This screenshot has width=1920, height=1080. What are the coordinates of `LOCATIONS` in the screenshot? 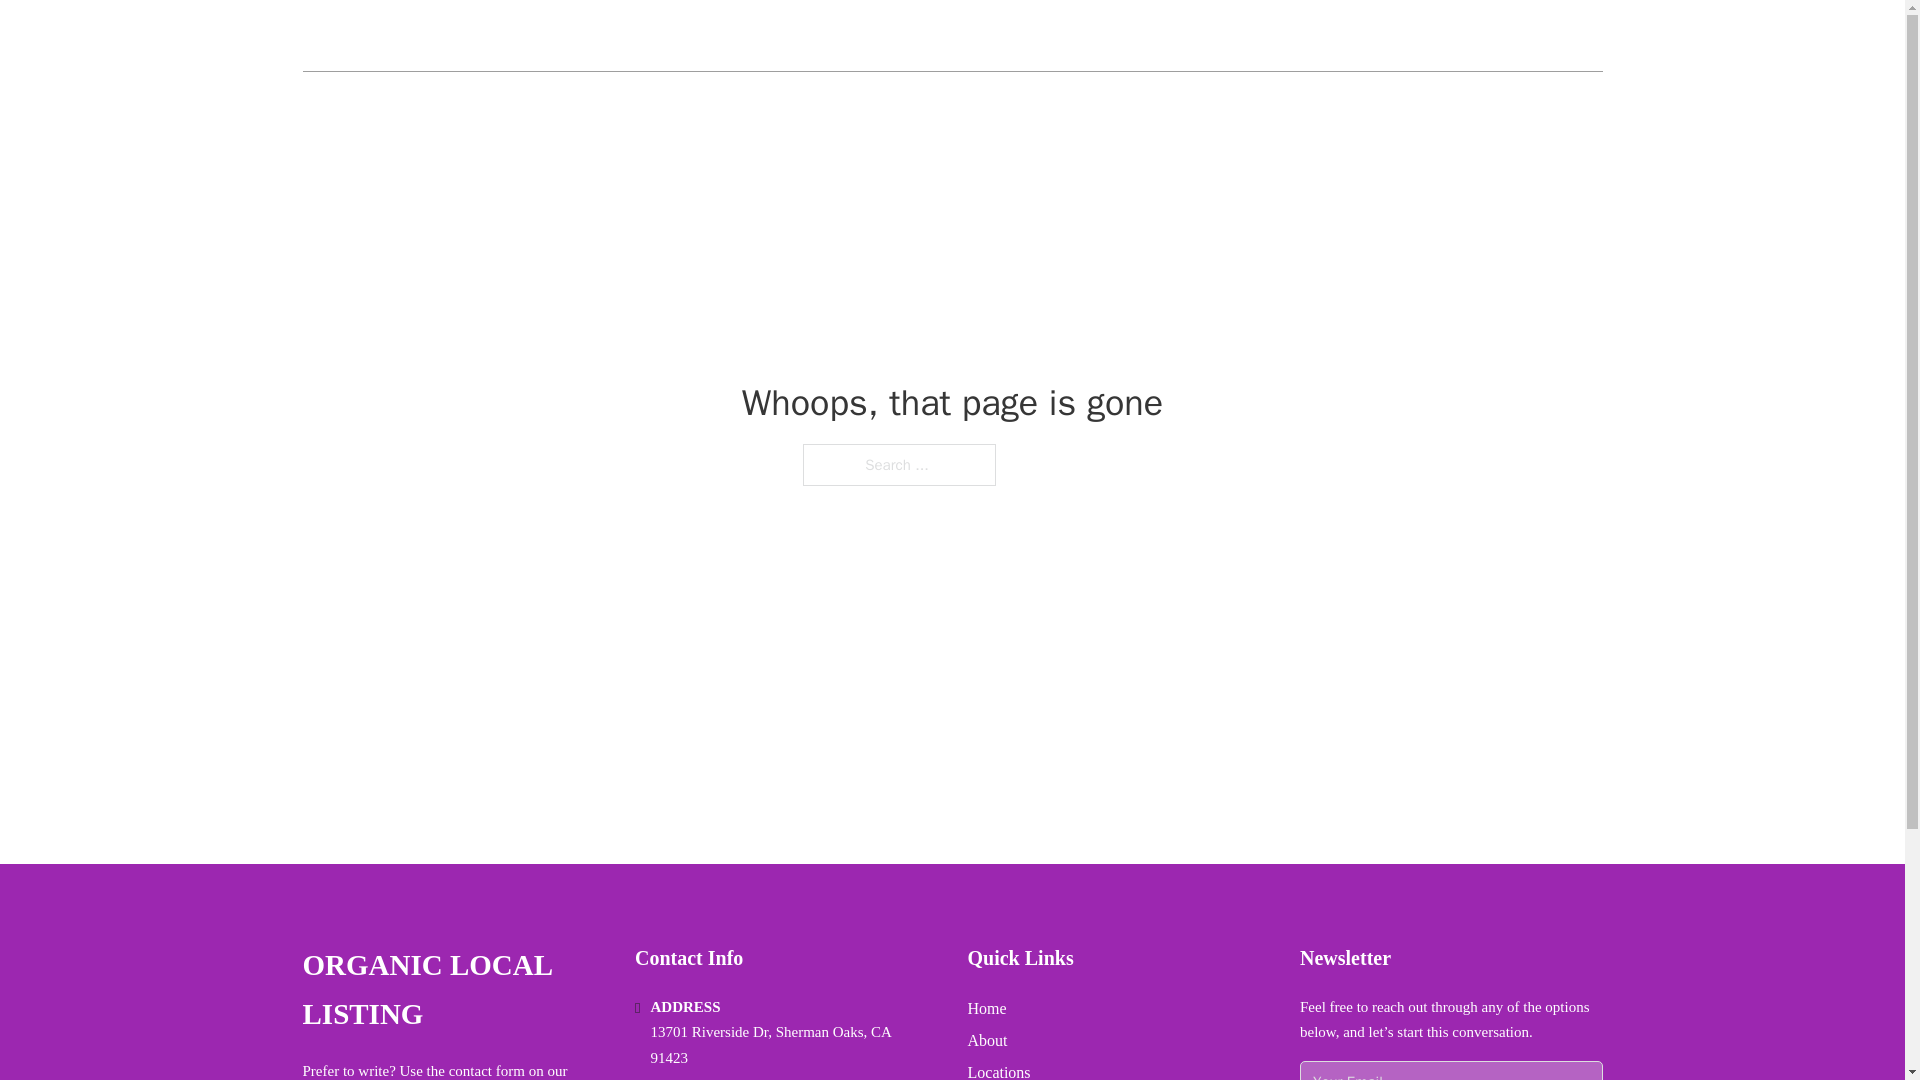 It's located at (1458, 35).